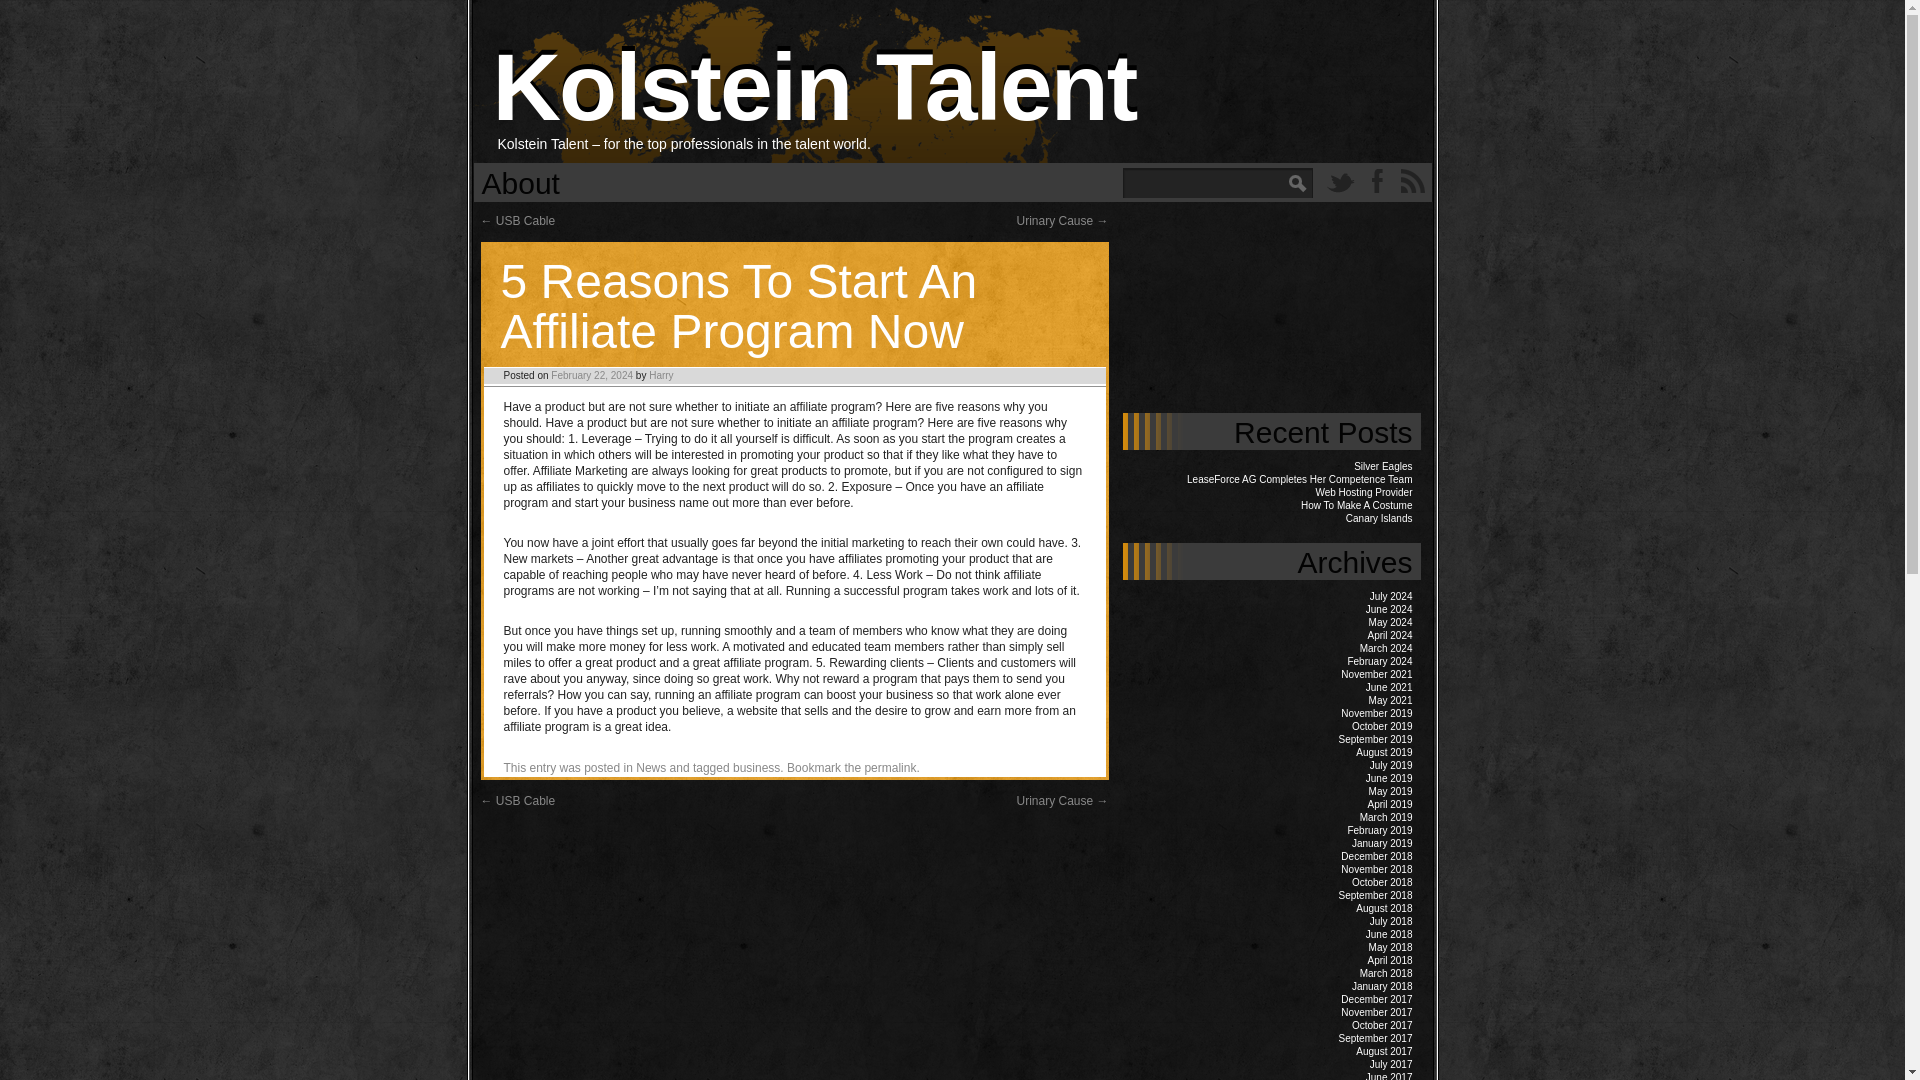 The height and width of the screenshot is (1080, 1920). Describe the element at coordinates (1382, 466) in the screenshot. I see `Silver Eagles` at that location.